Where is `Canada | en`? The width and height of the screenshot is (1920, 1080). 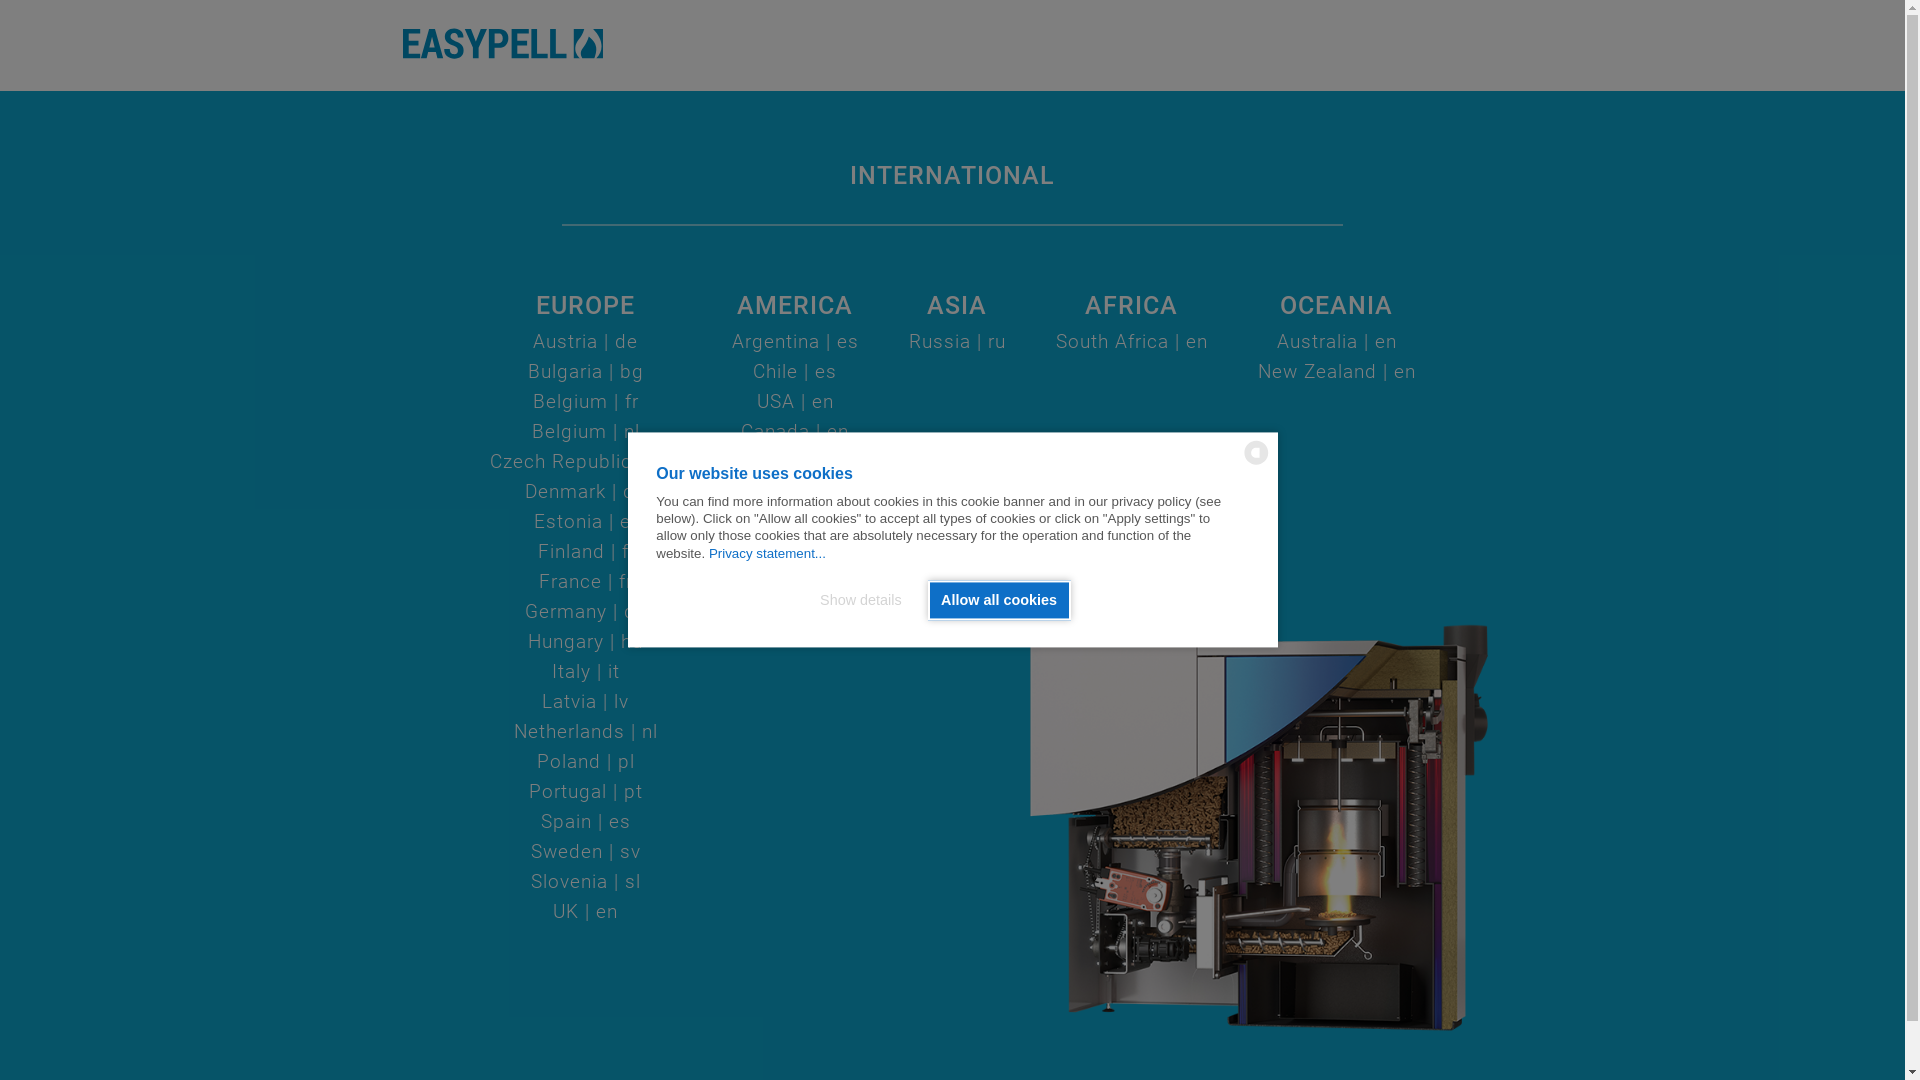
Canada | en is located at coordinates (795, 432).